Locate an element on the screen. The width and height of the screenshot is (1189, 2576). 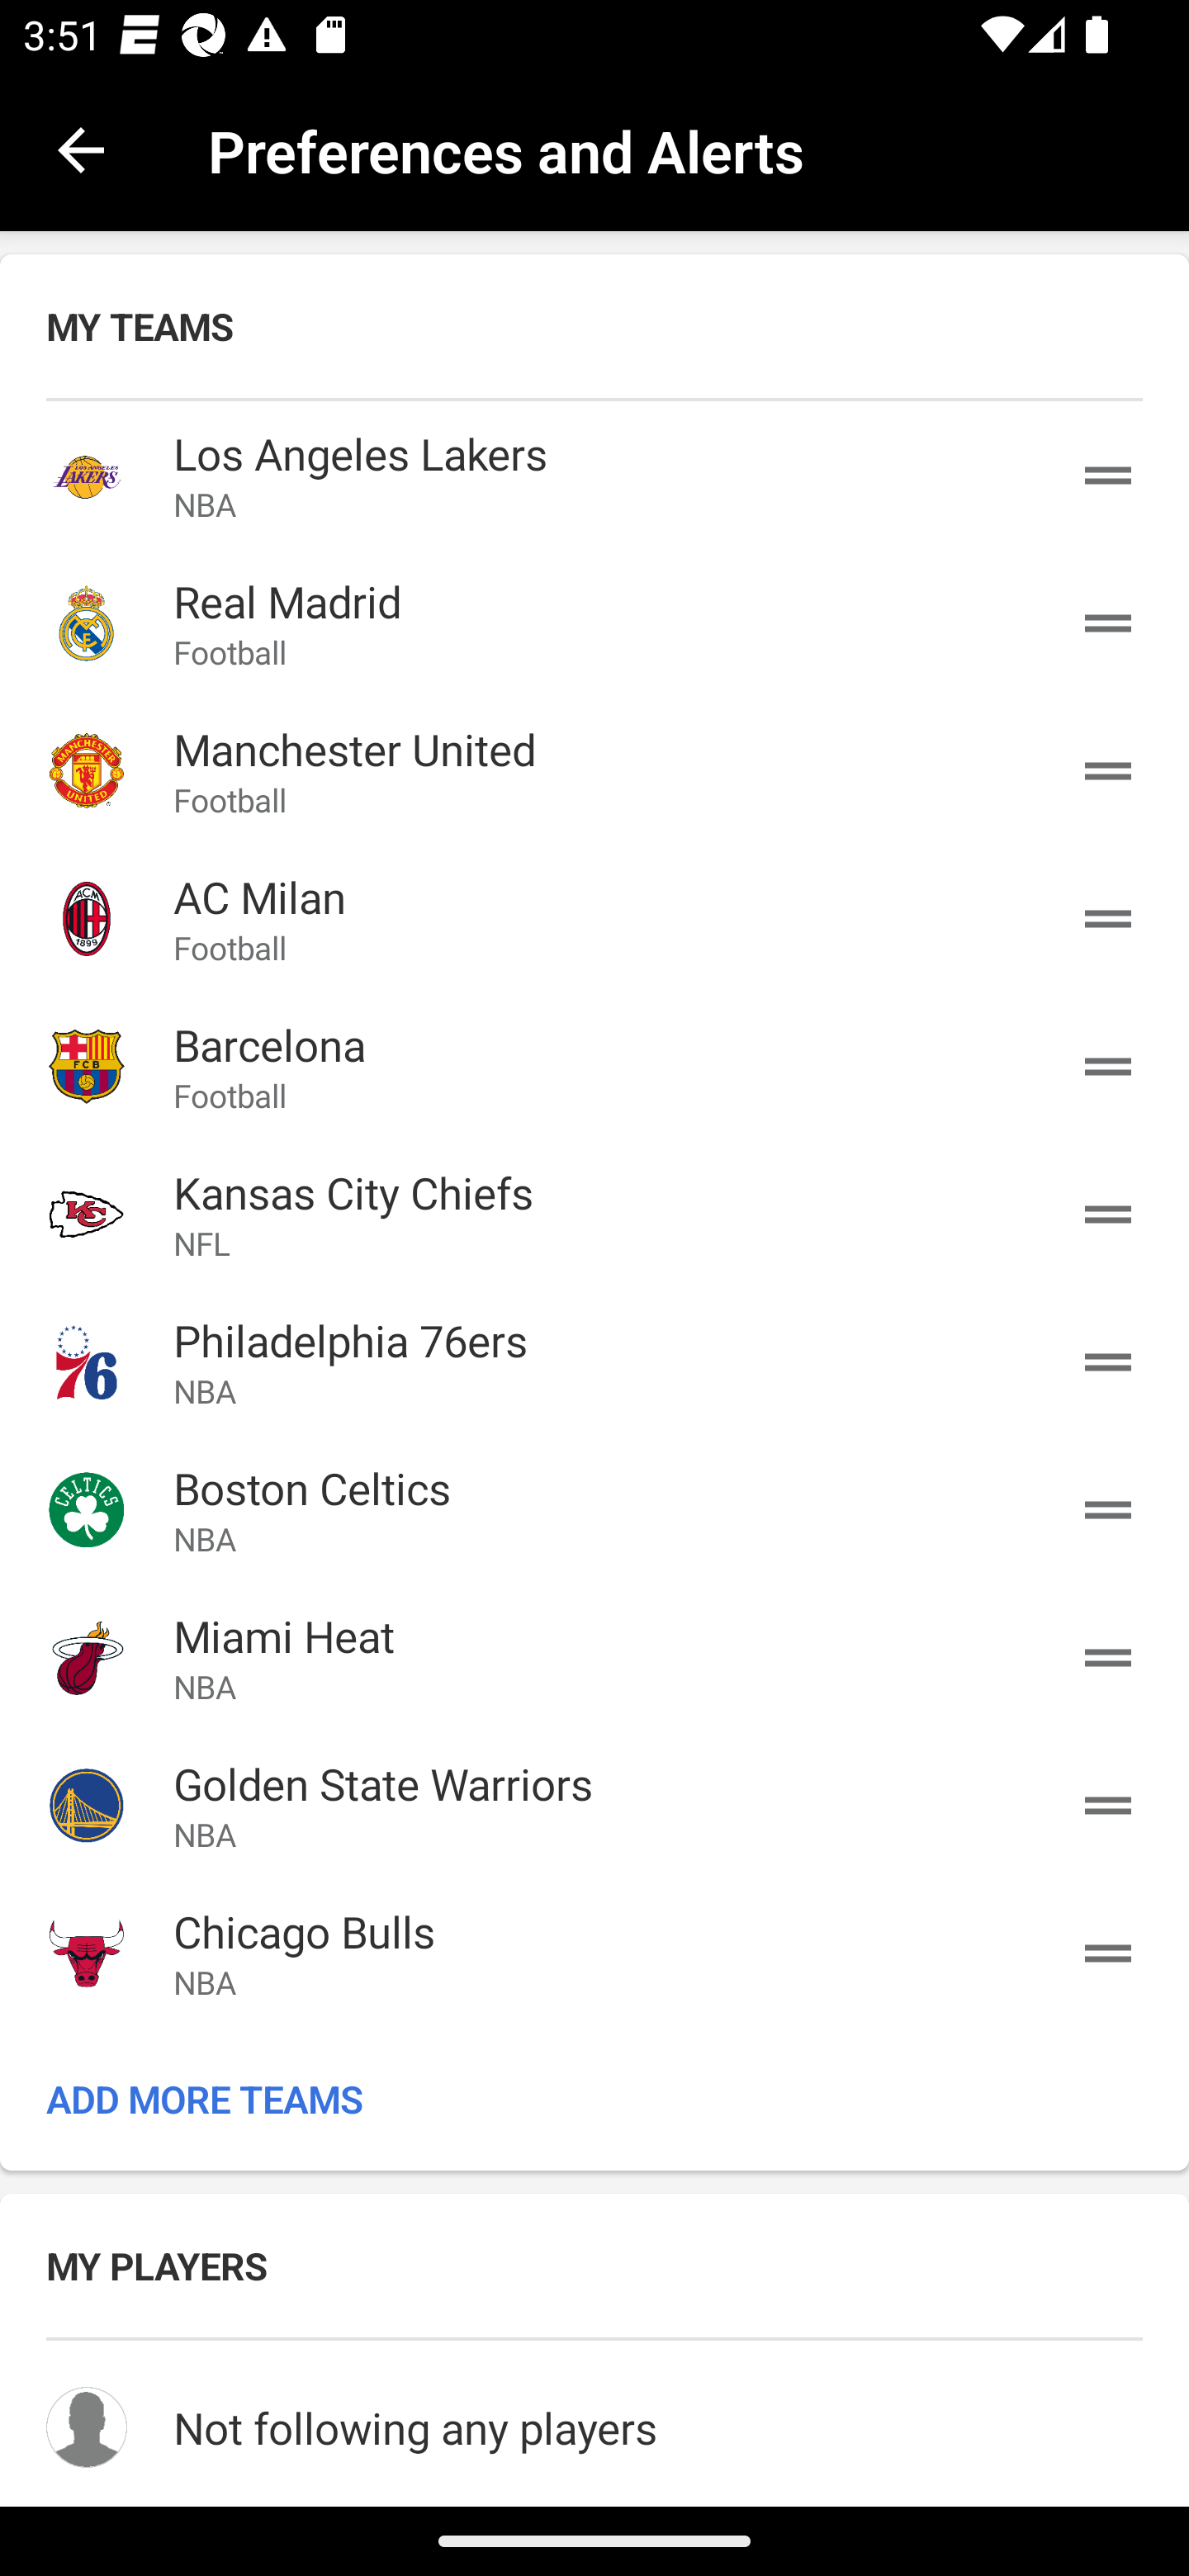
Miami Heat Miami Heat Miami Heat NBA NBA is located at coordinates (594, 1657).